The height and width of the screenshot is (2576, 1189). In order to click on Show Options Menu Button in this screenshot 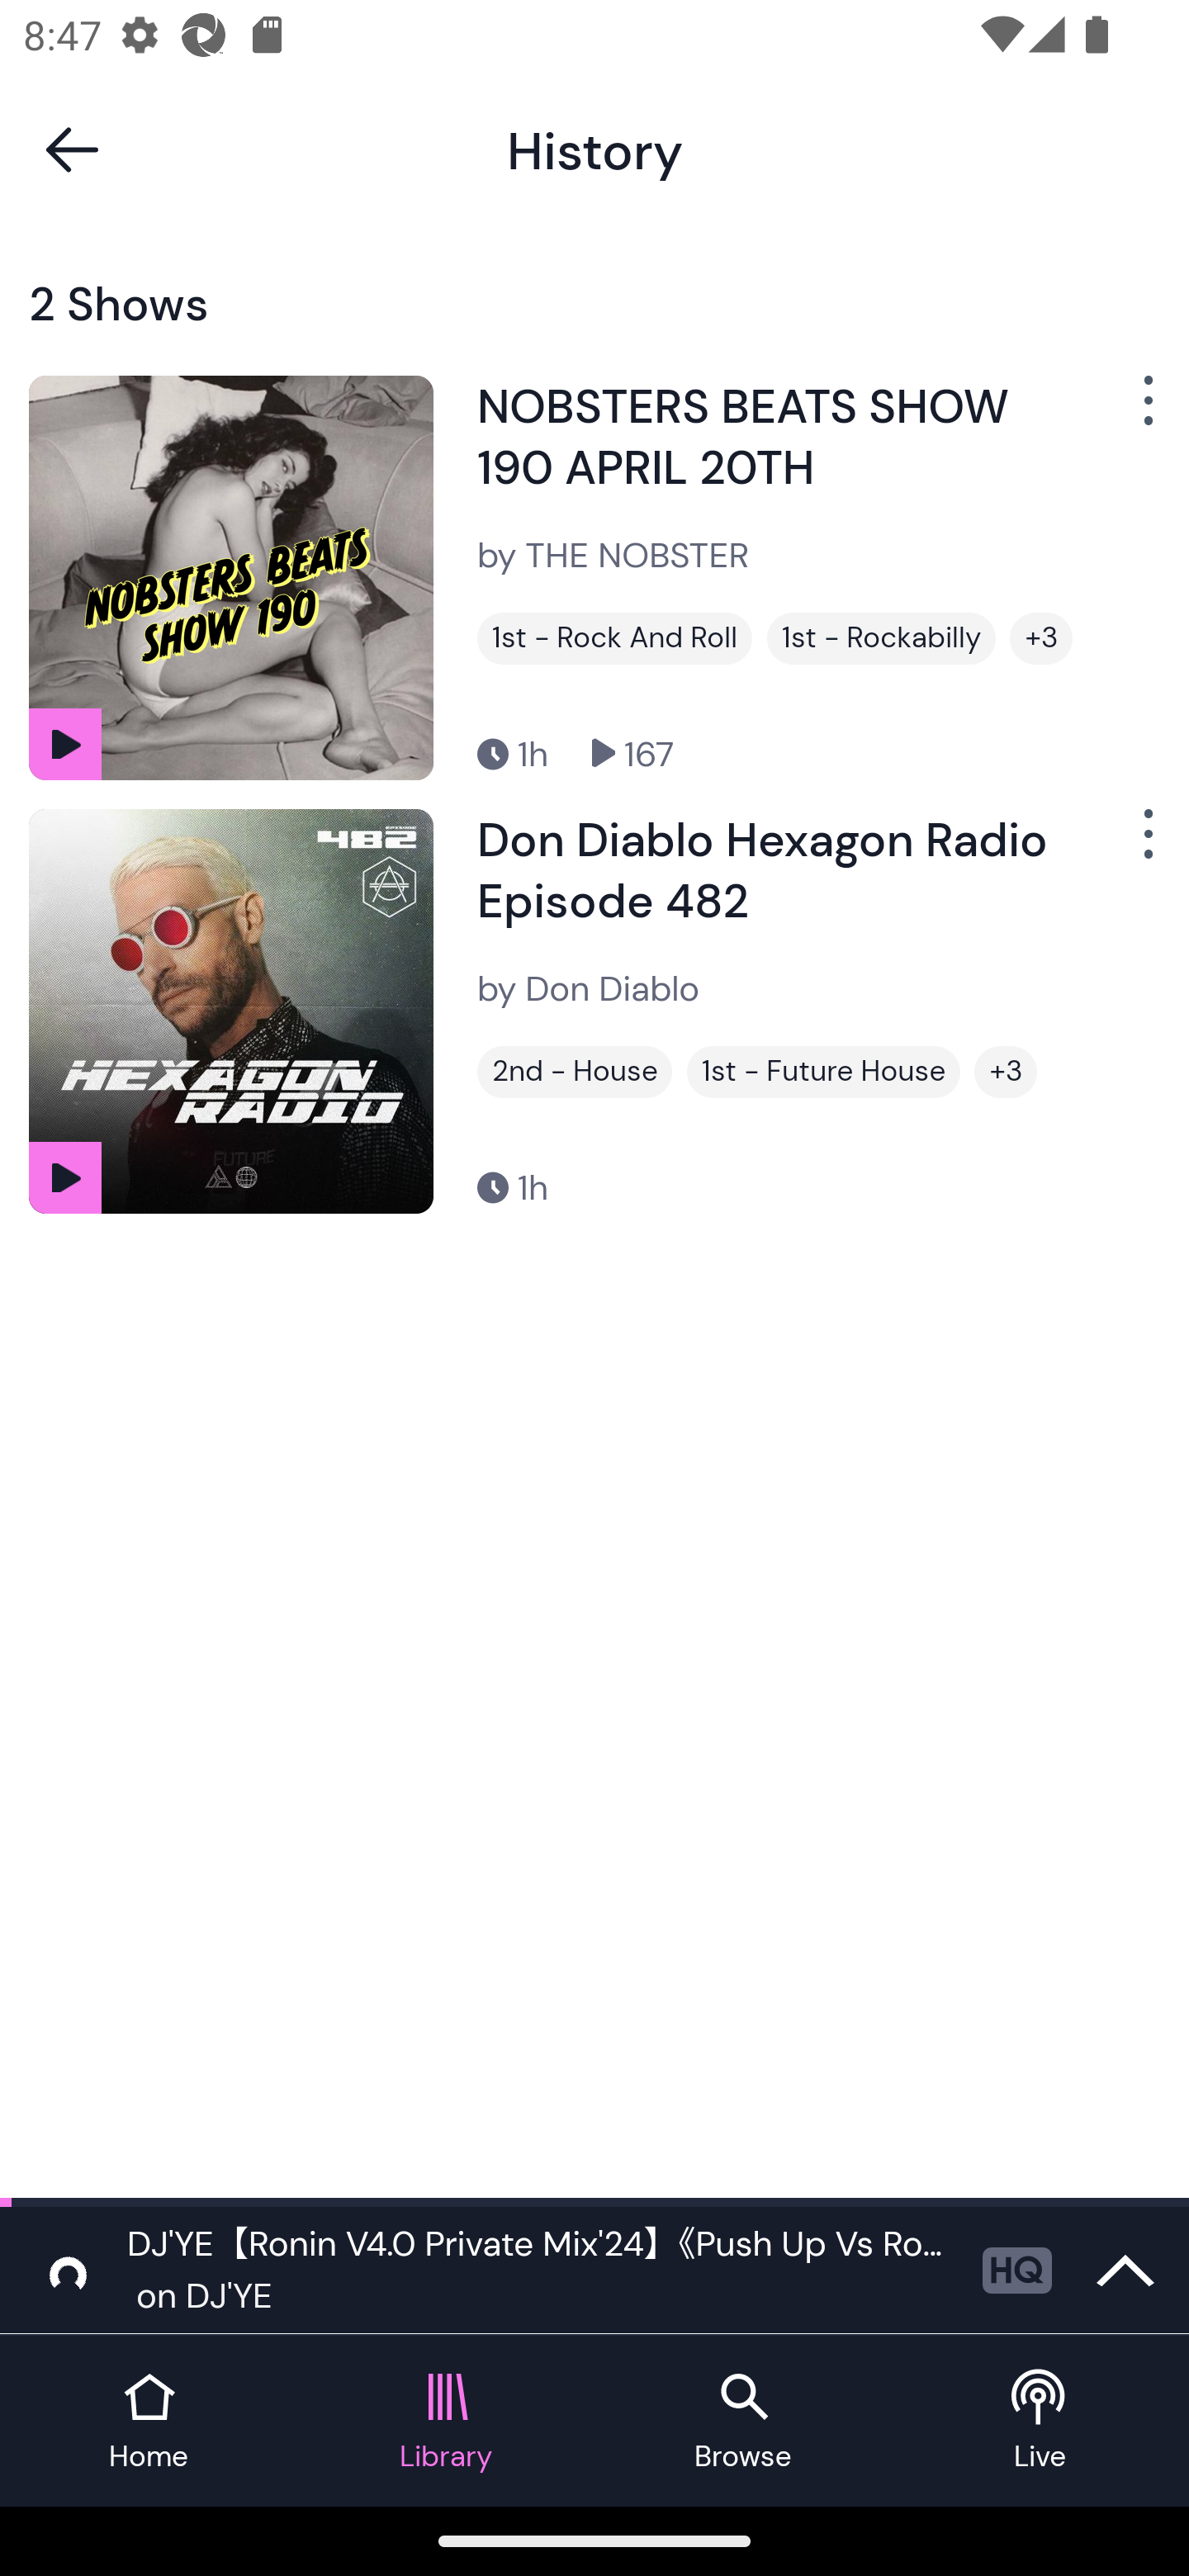, I will do `click(1145, 413)`.